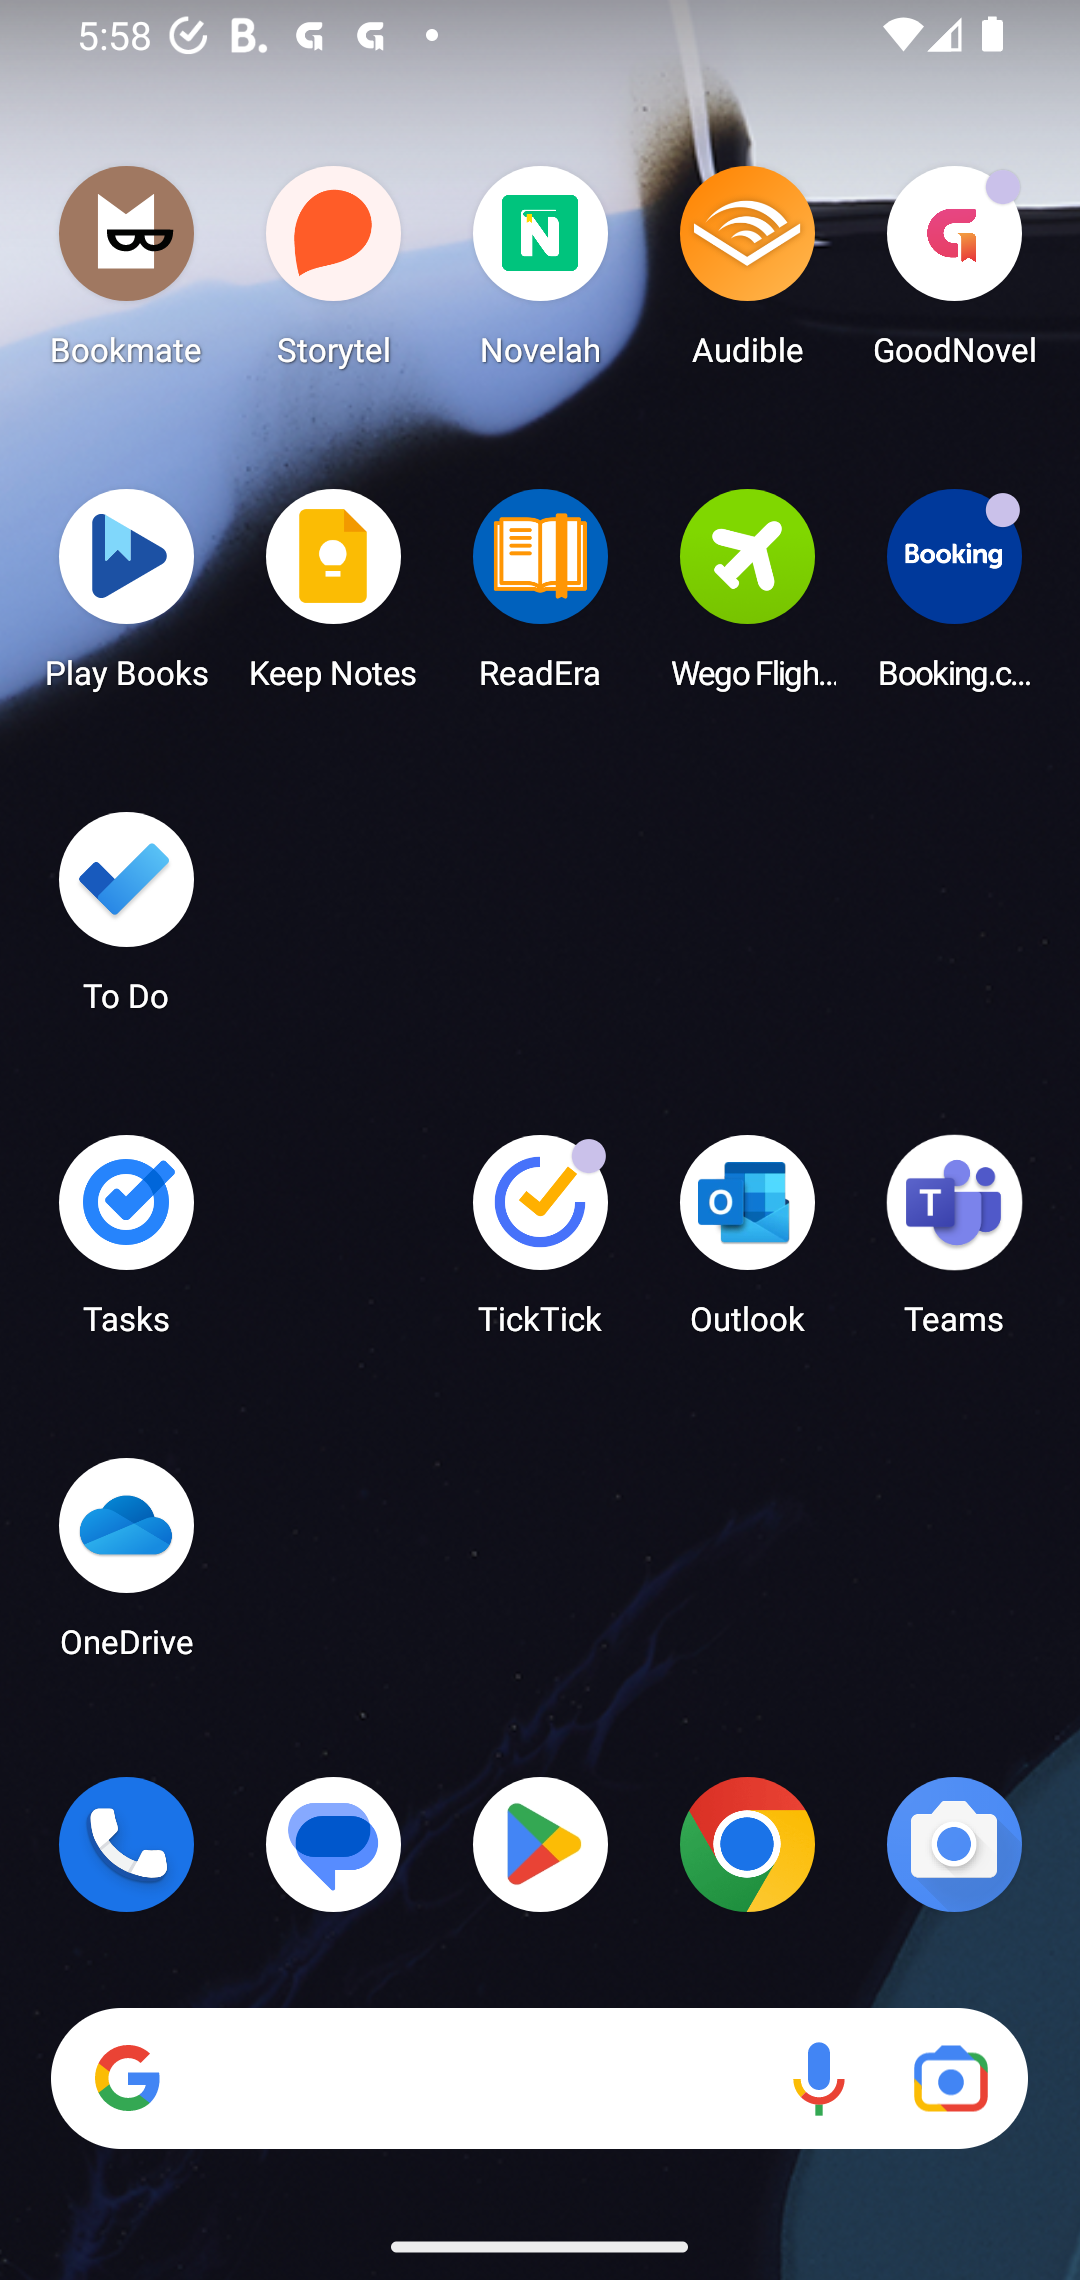  I want to click on TickTick TickTick has 3 notifications, so click(540, 1244).